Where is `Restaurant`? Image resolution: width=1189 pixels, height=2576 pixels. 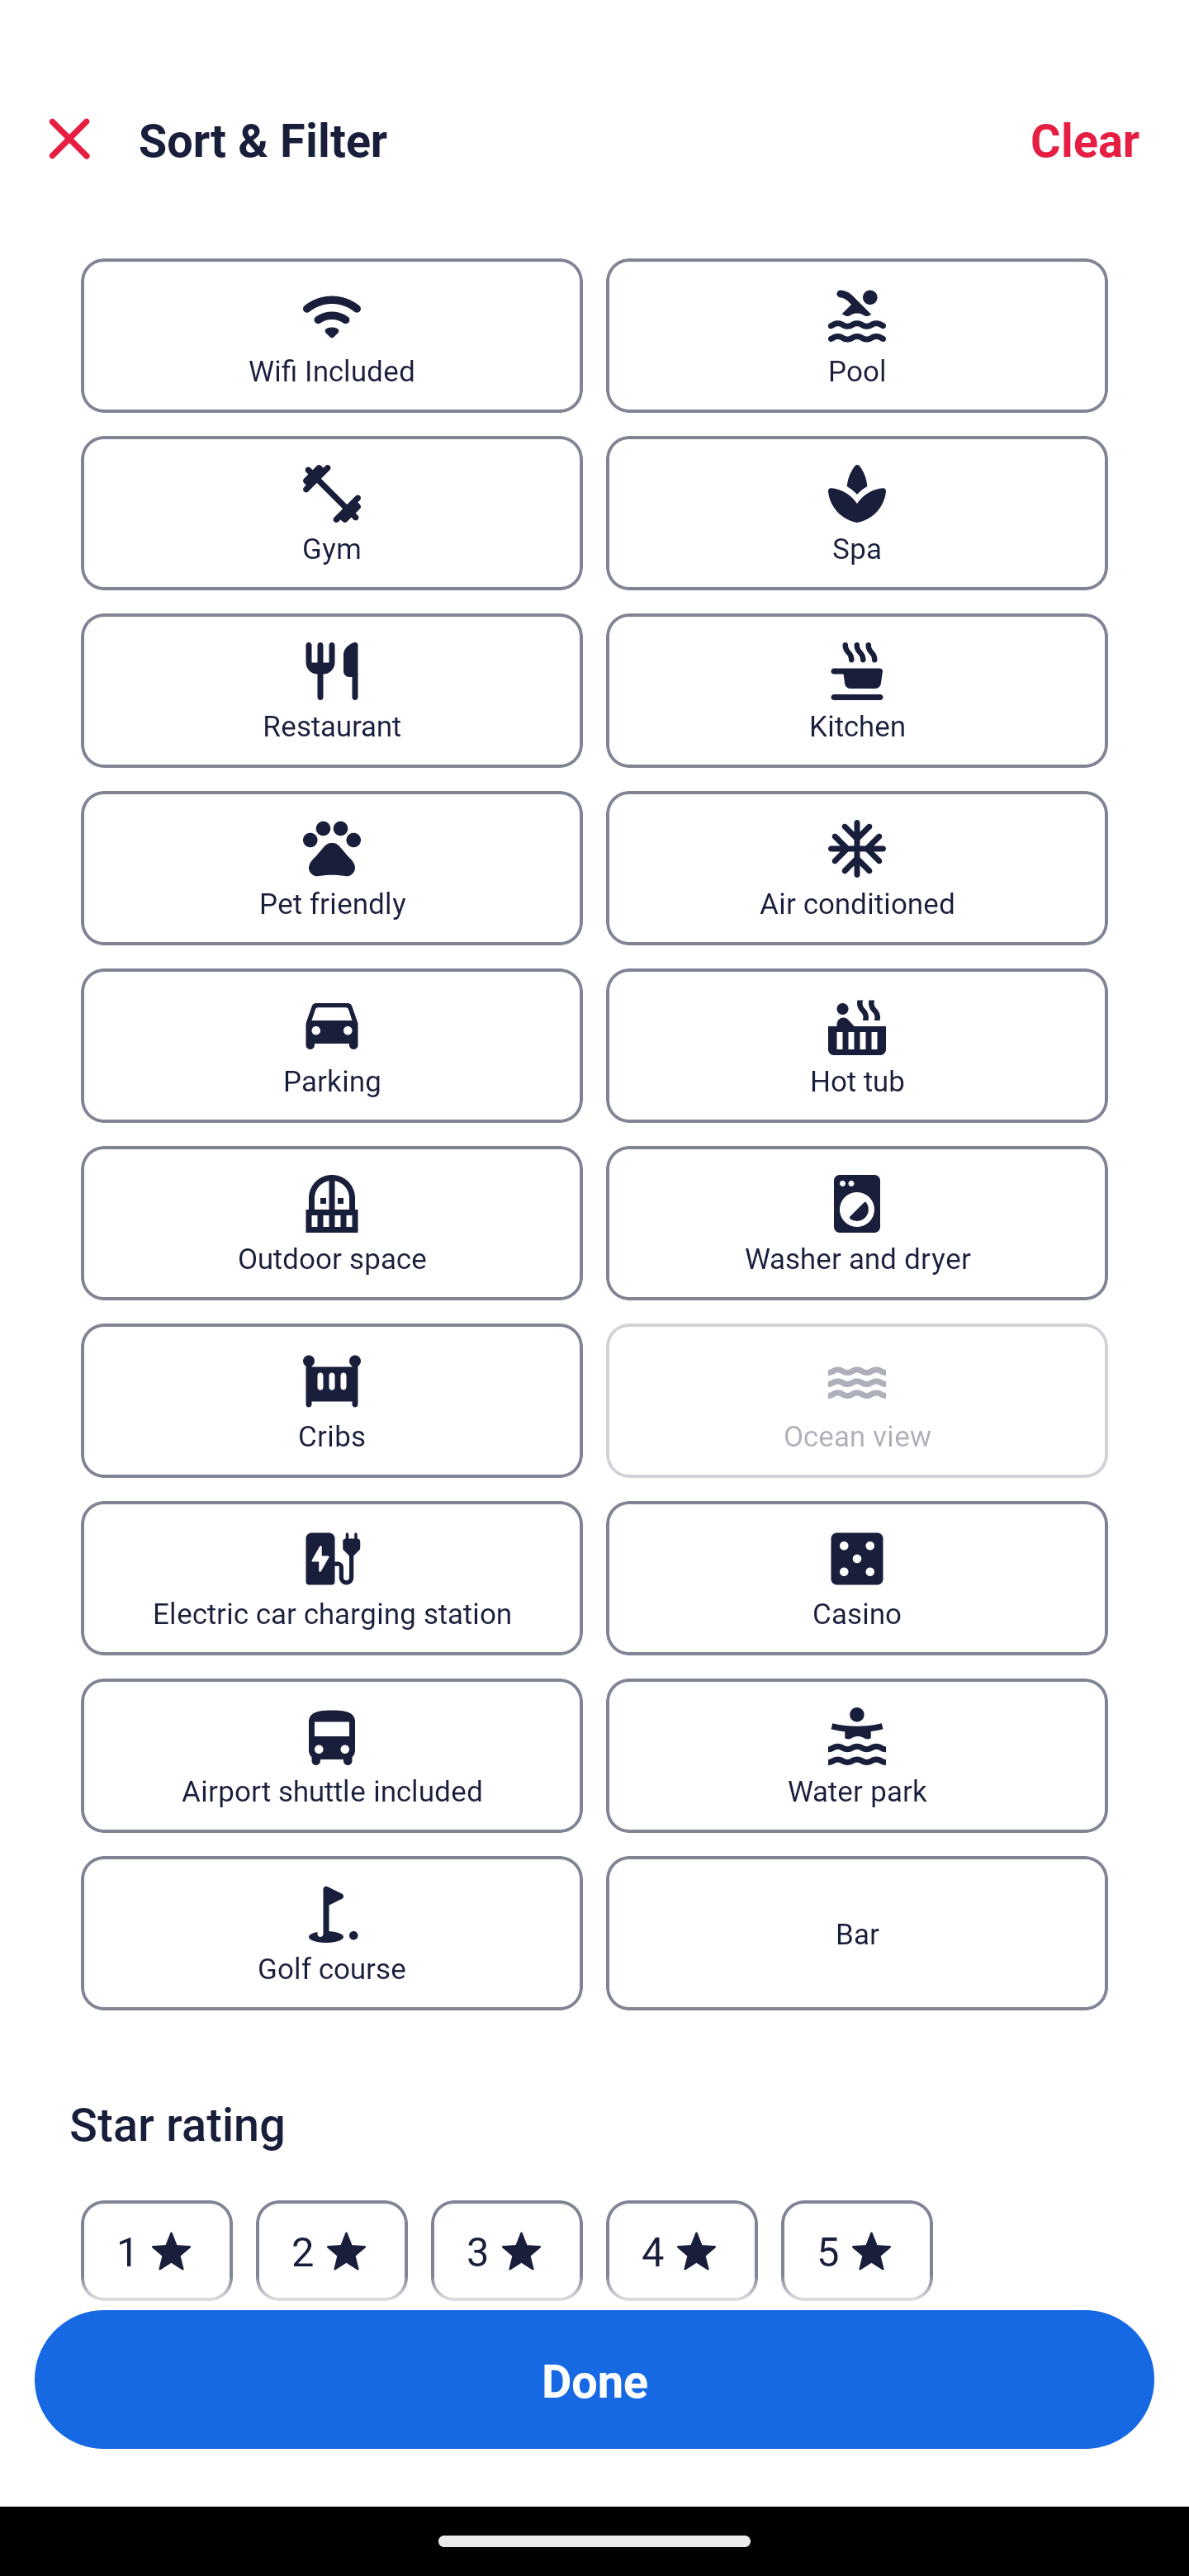
Restaurant is located at coordinates (331, 690).